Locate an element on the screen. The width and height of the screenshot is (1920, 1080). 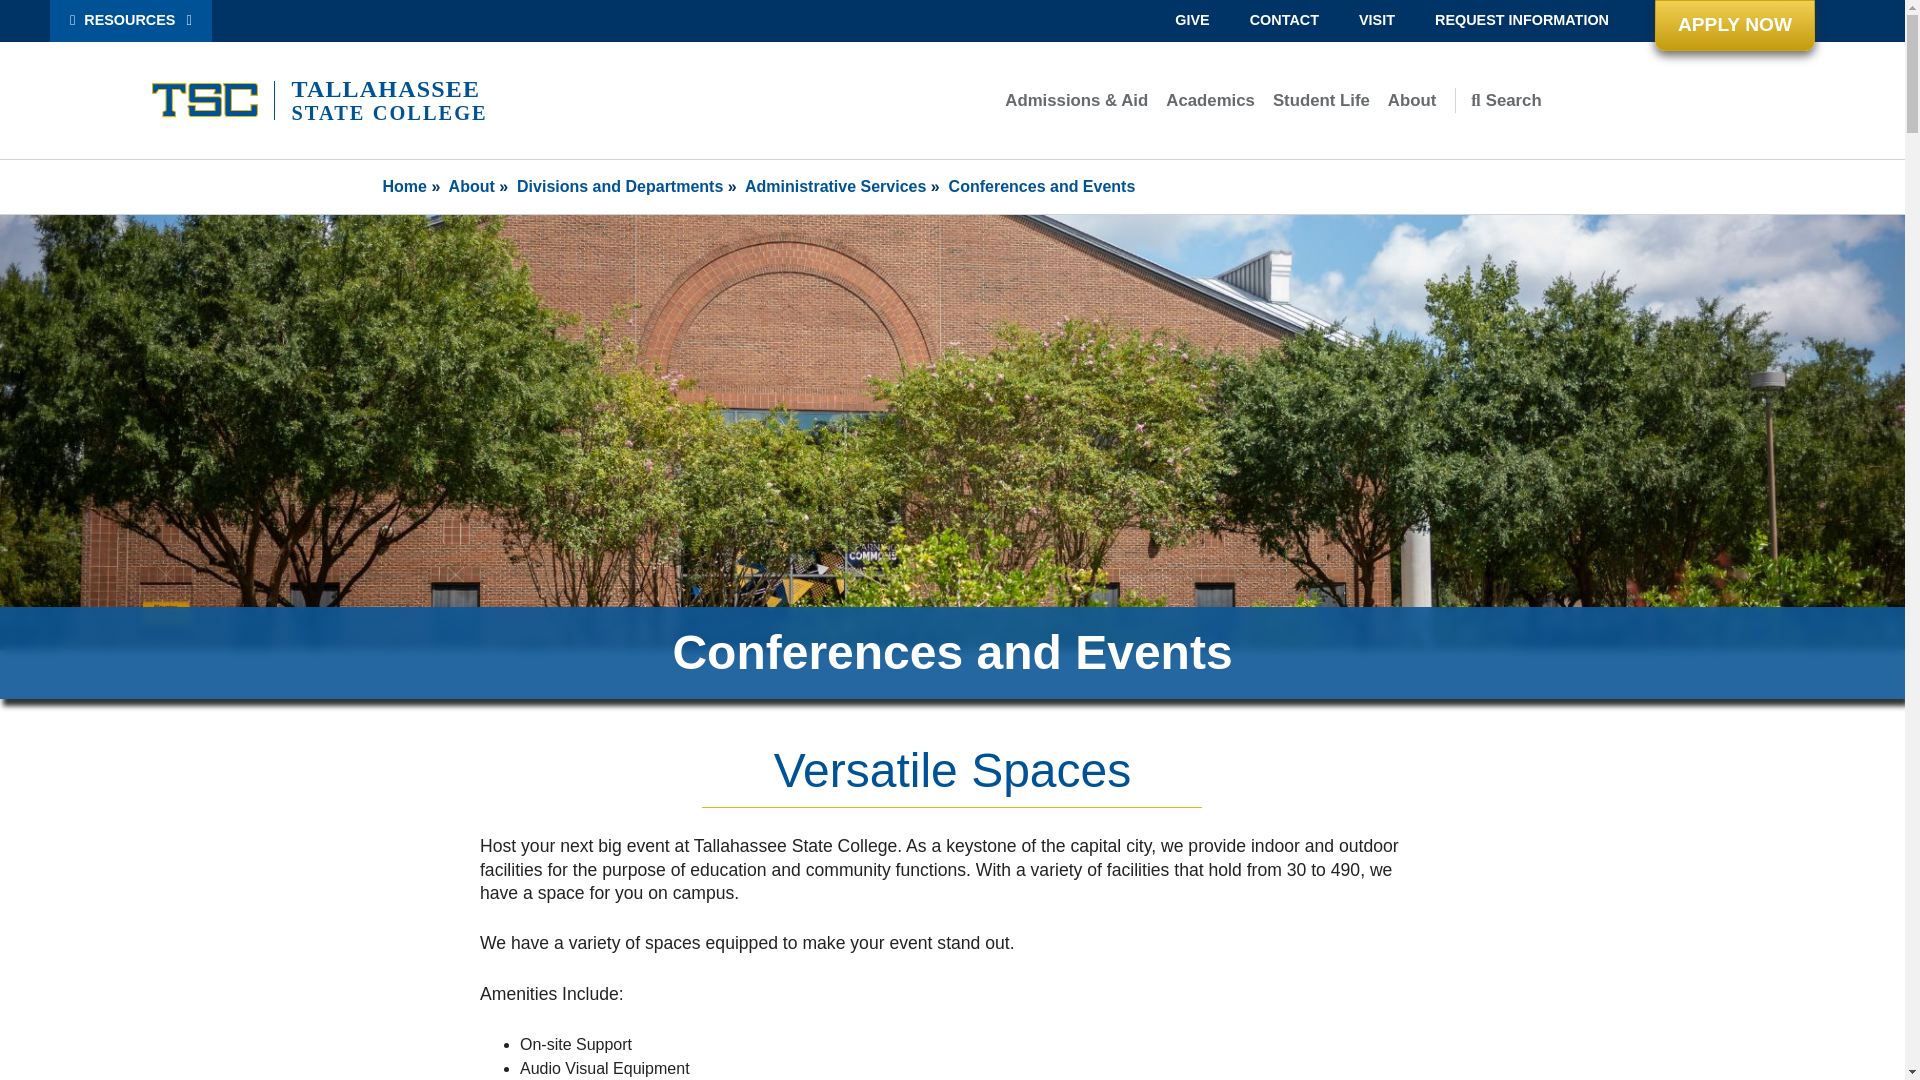
REQUEST INFORMATION is located at coordinates (1522, 21).